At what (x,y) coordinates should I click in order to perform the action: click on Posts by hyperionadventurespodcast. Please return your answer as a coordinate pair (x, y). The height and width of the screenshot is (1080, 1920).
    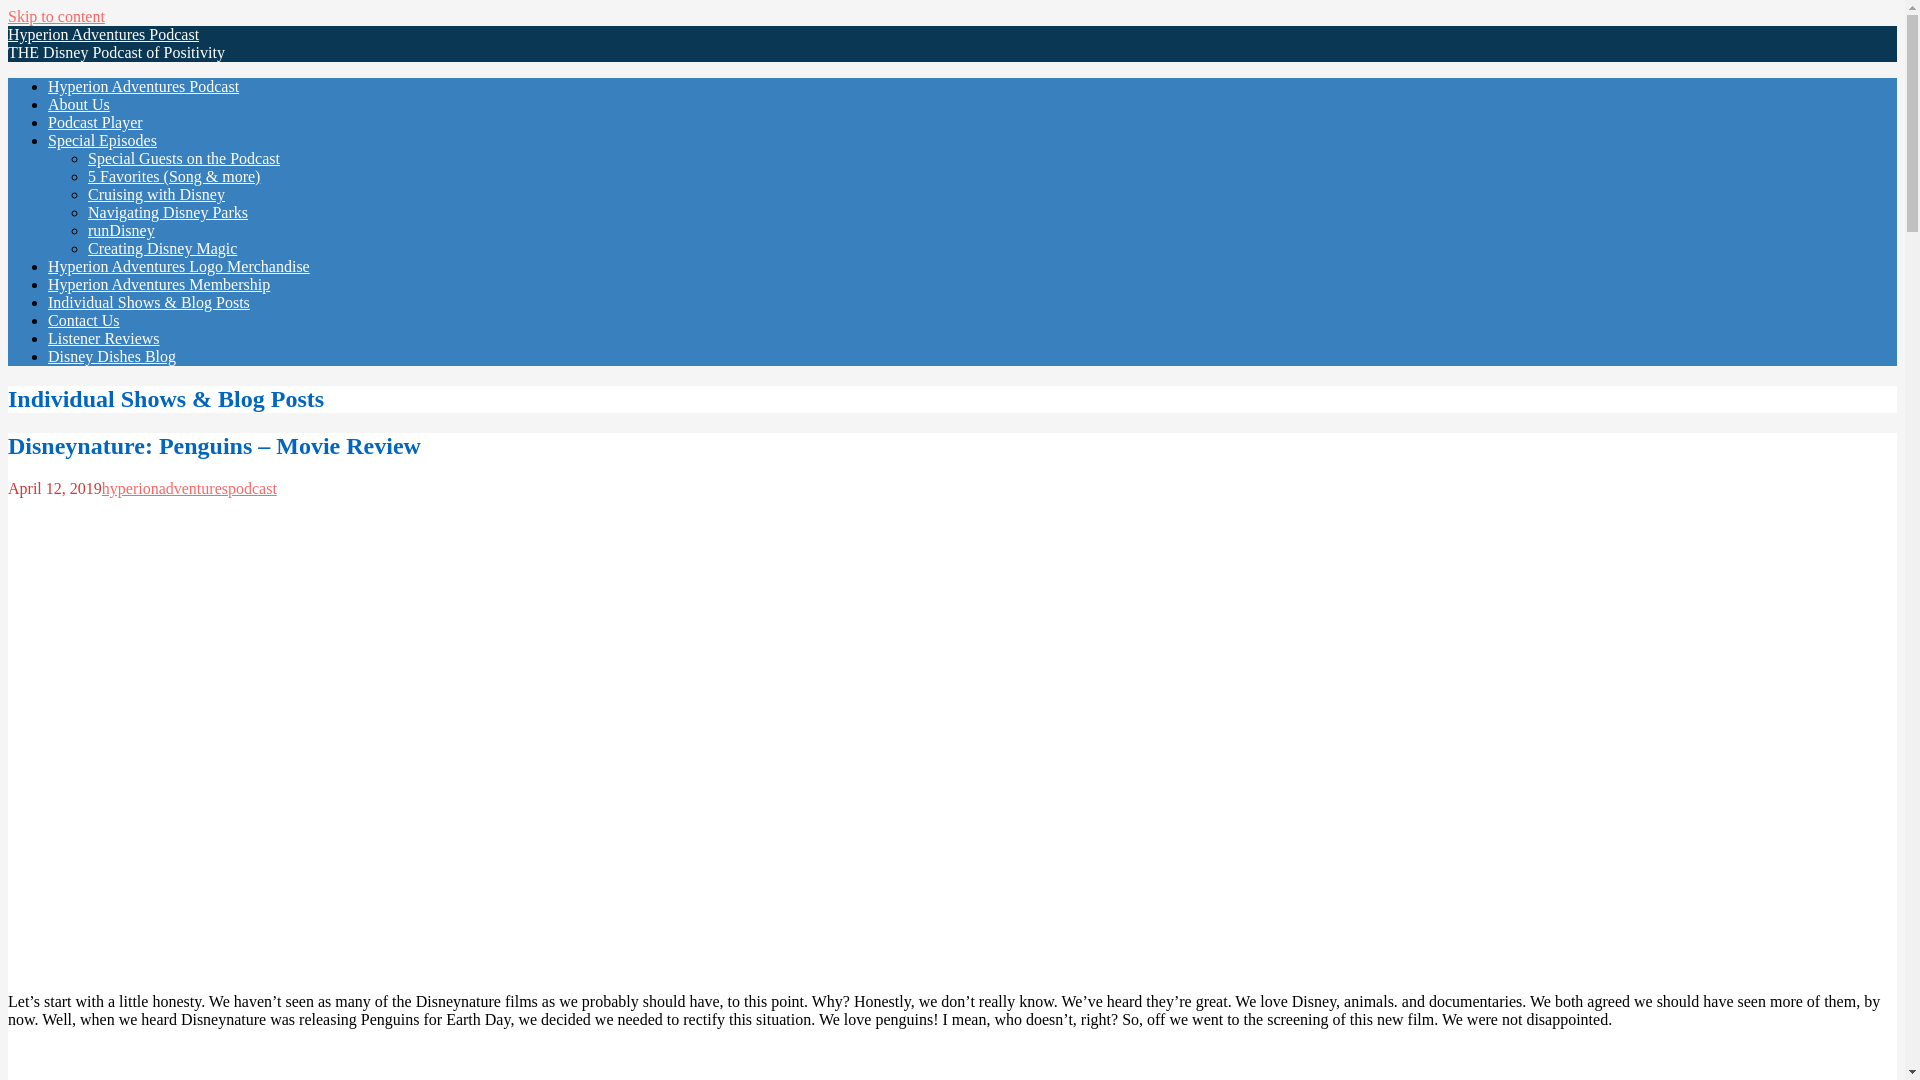
    Looking at the image, I should click on (188, 488).